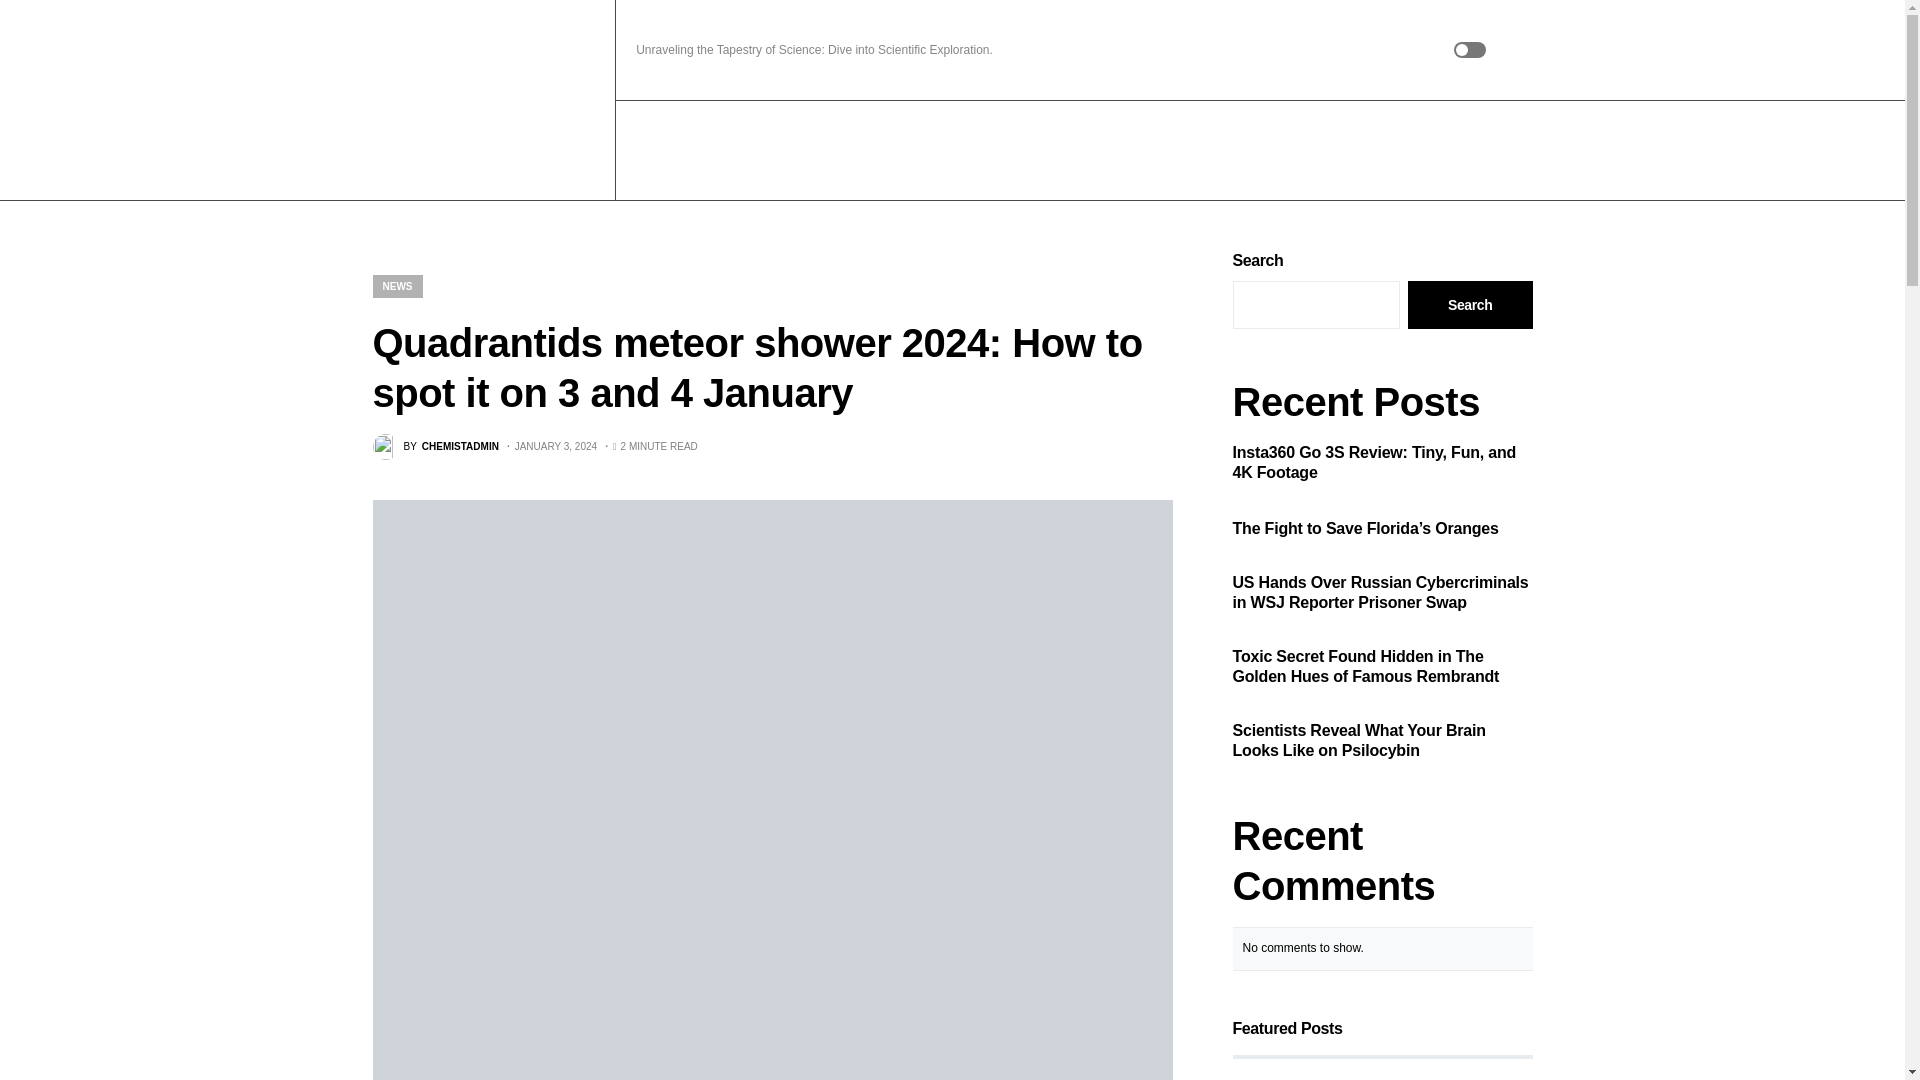  I want to click on Carbon Chemist, so click(496, 100).